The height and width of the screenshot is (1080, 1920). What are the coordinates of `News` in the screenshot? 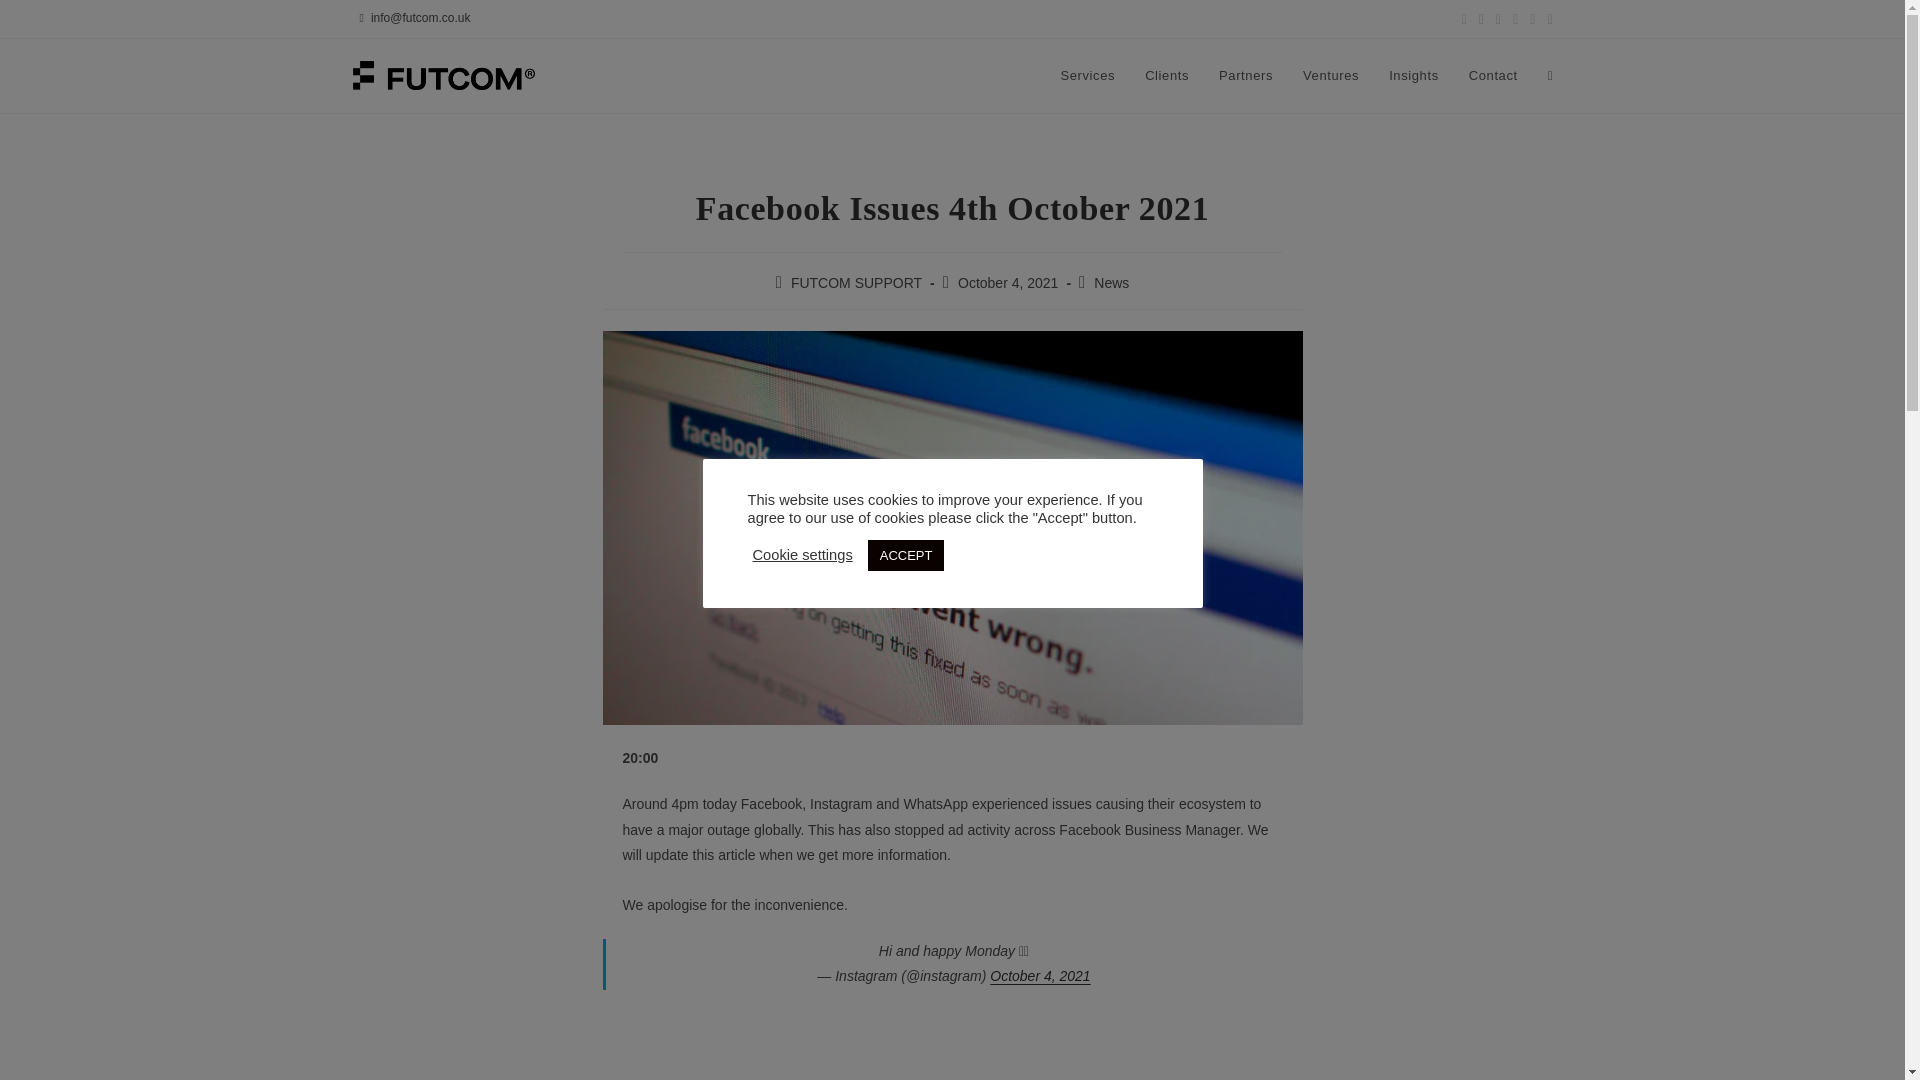 It's located at (1111, 282).